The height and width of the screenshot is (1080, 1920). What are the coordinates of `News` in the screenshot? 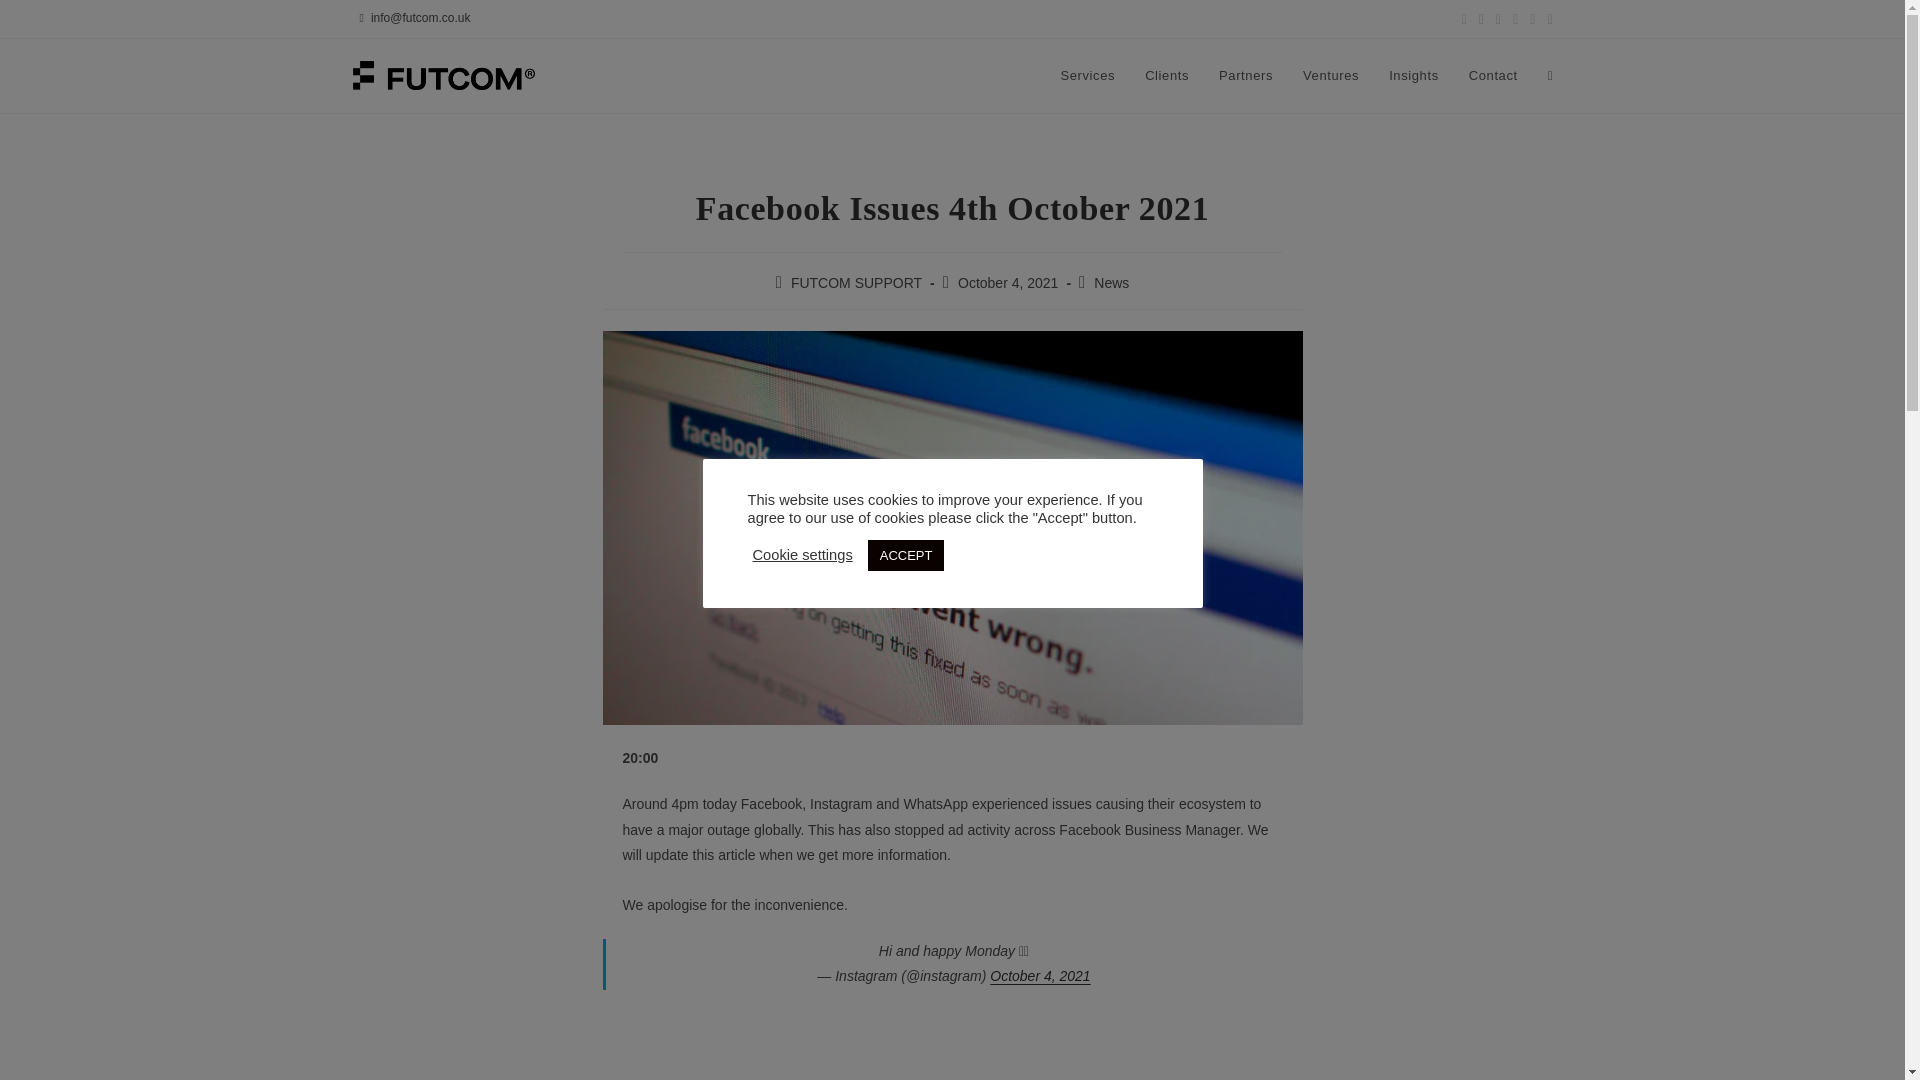 It's located at (1111, 282).